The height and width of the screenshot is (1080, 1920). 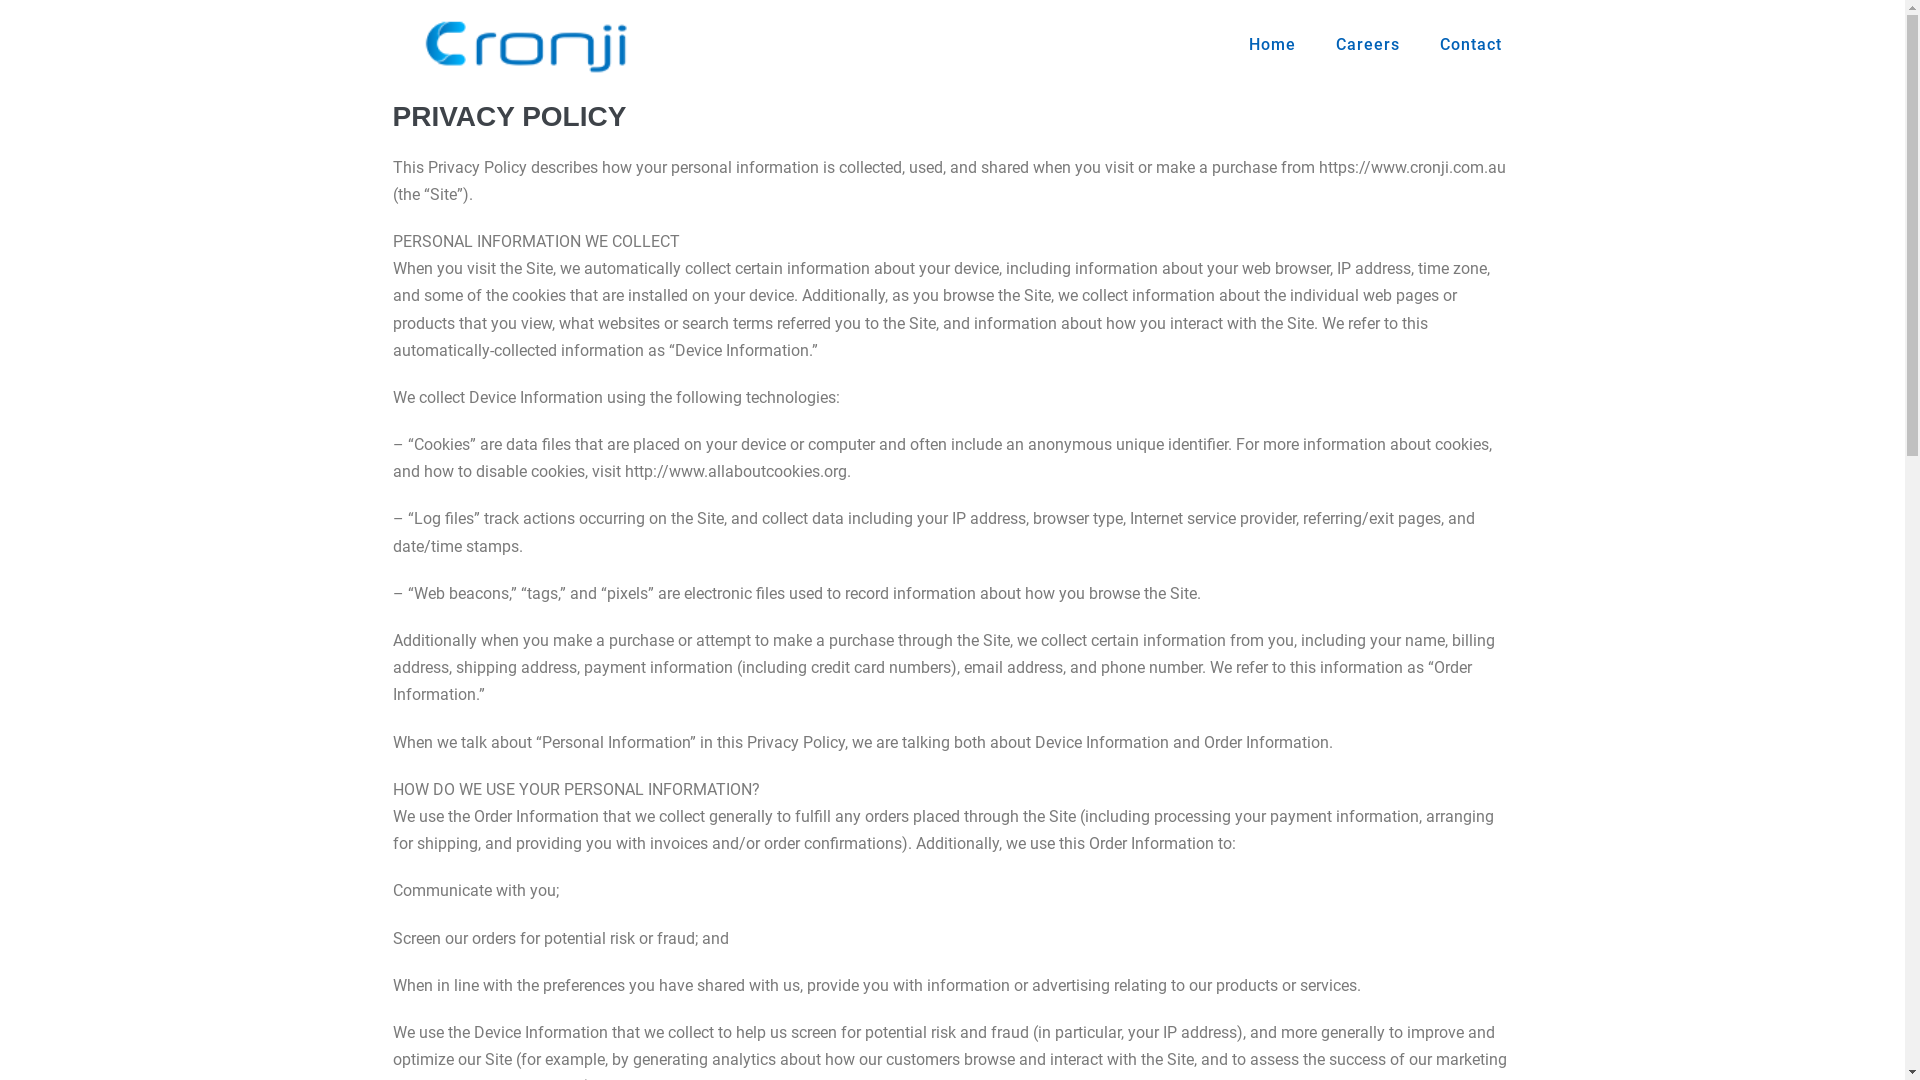 I want to click on Contact, so click(x=1471, y=45).